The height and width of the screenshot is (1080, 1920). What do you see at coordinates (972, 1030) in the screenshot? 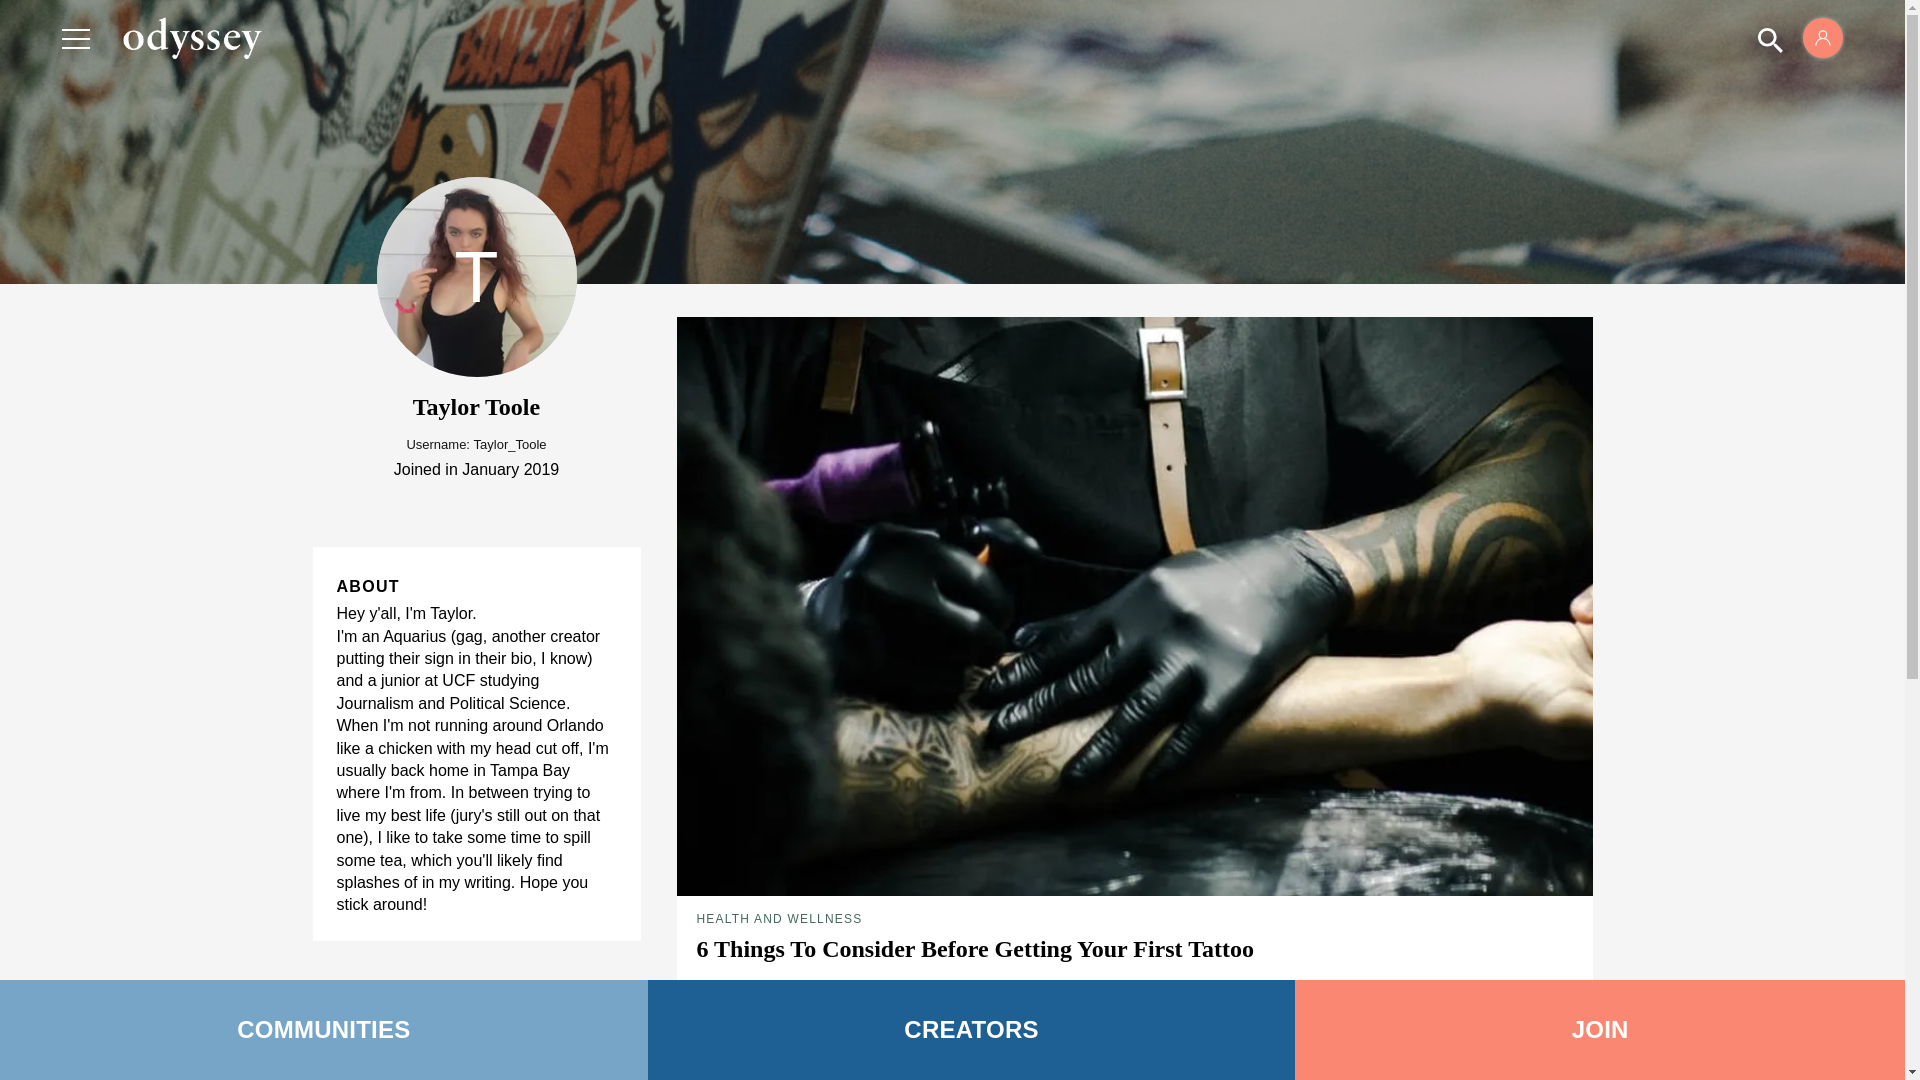
I see `CREATORS` at bounding box center [972, 1030].